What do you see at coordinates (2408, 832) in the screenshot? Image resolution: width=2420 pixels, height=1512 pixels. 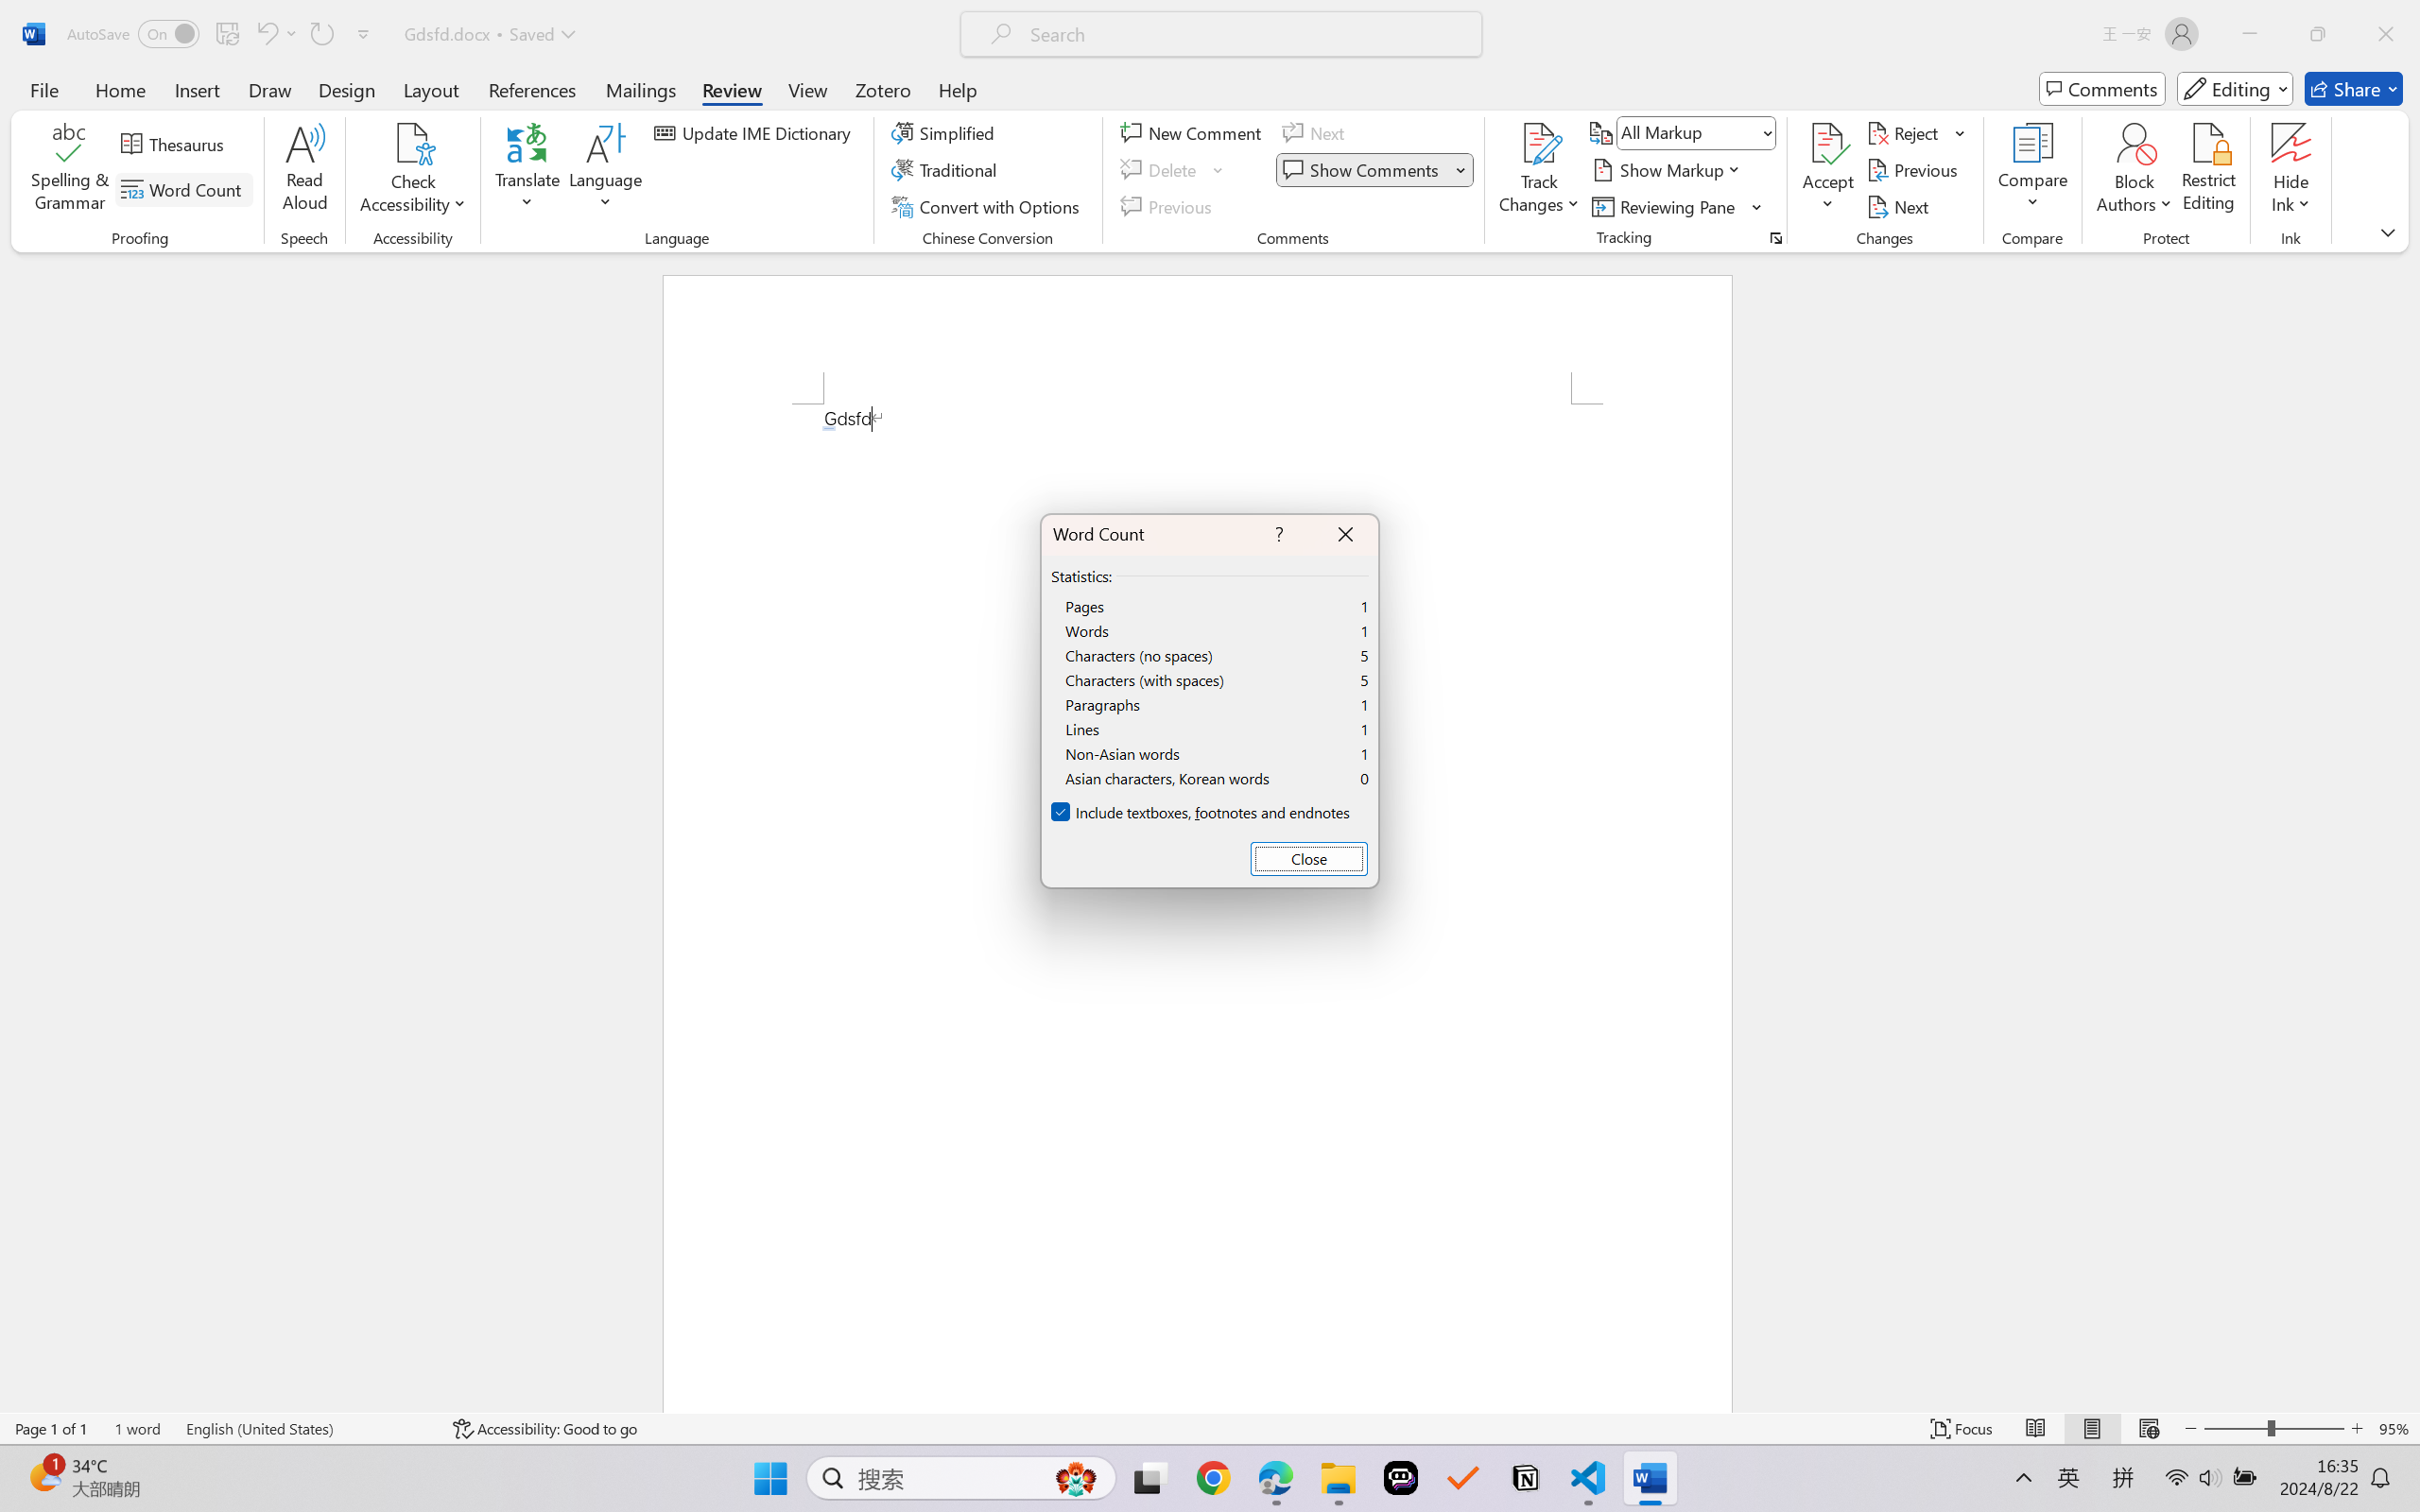 I see `Class: NetUIScrollBar` at bounding box center [2408, 832].